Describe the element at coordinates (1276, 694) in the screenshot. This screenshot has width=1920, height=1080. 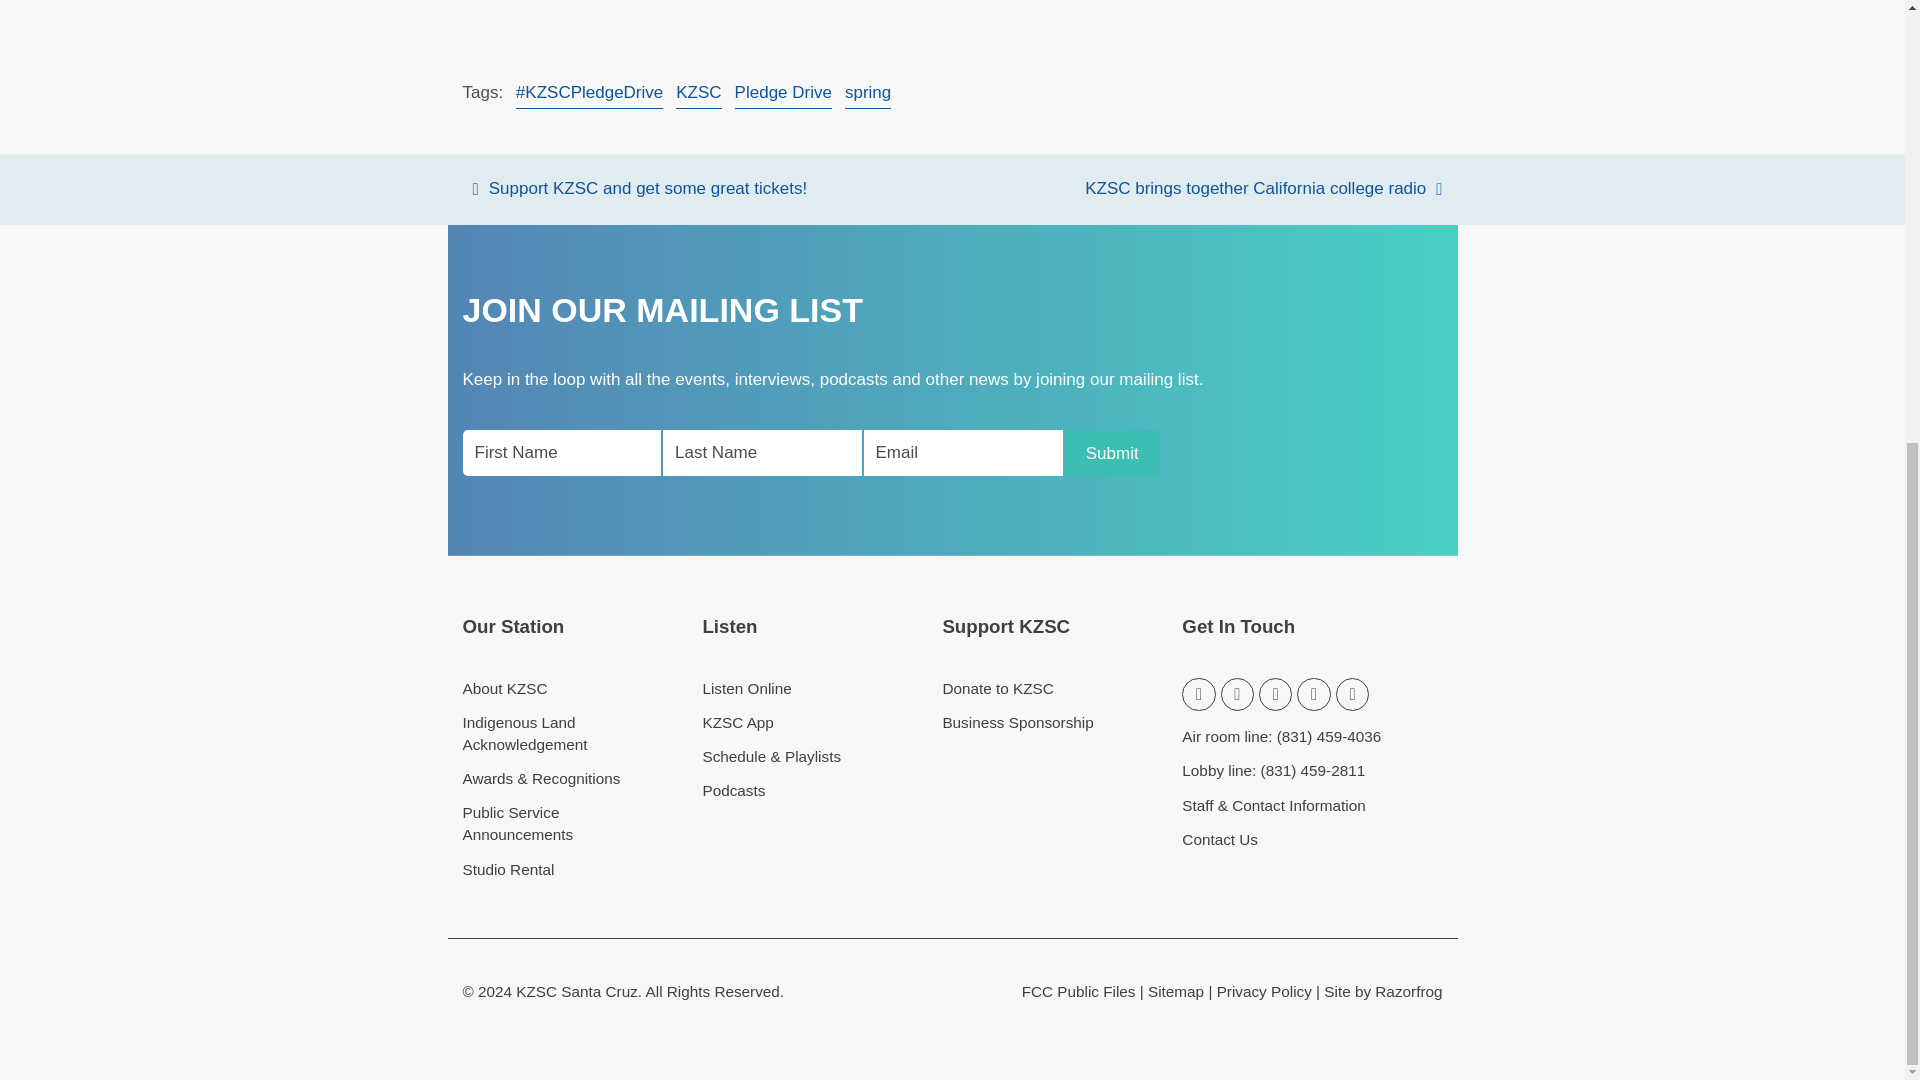
I see `Instagram` at that location.